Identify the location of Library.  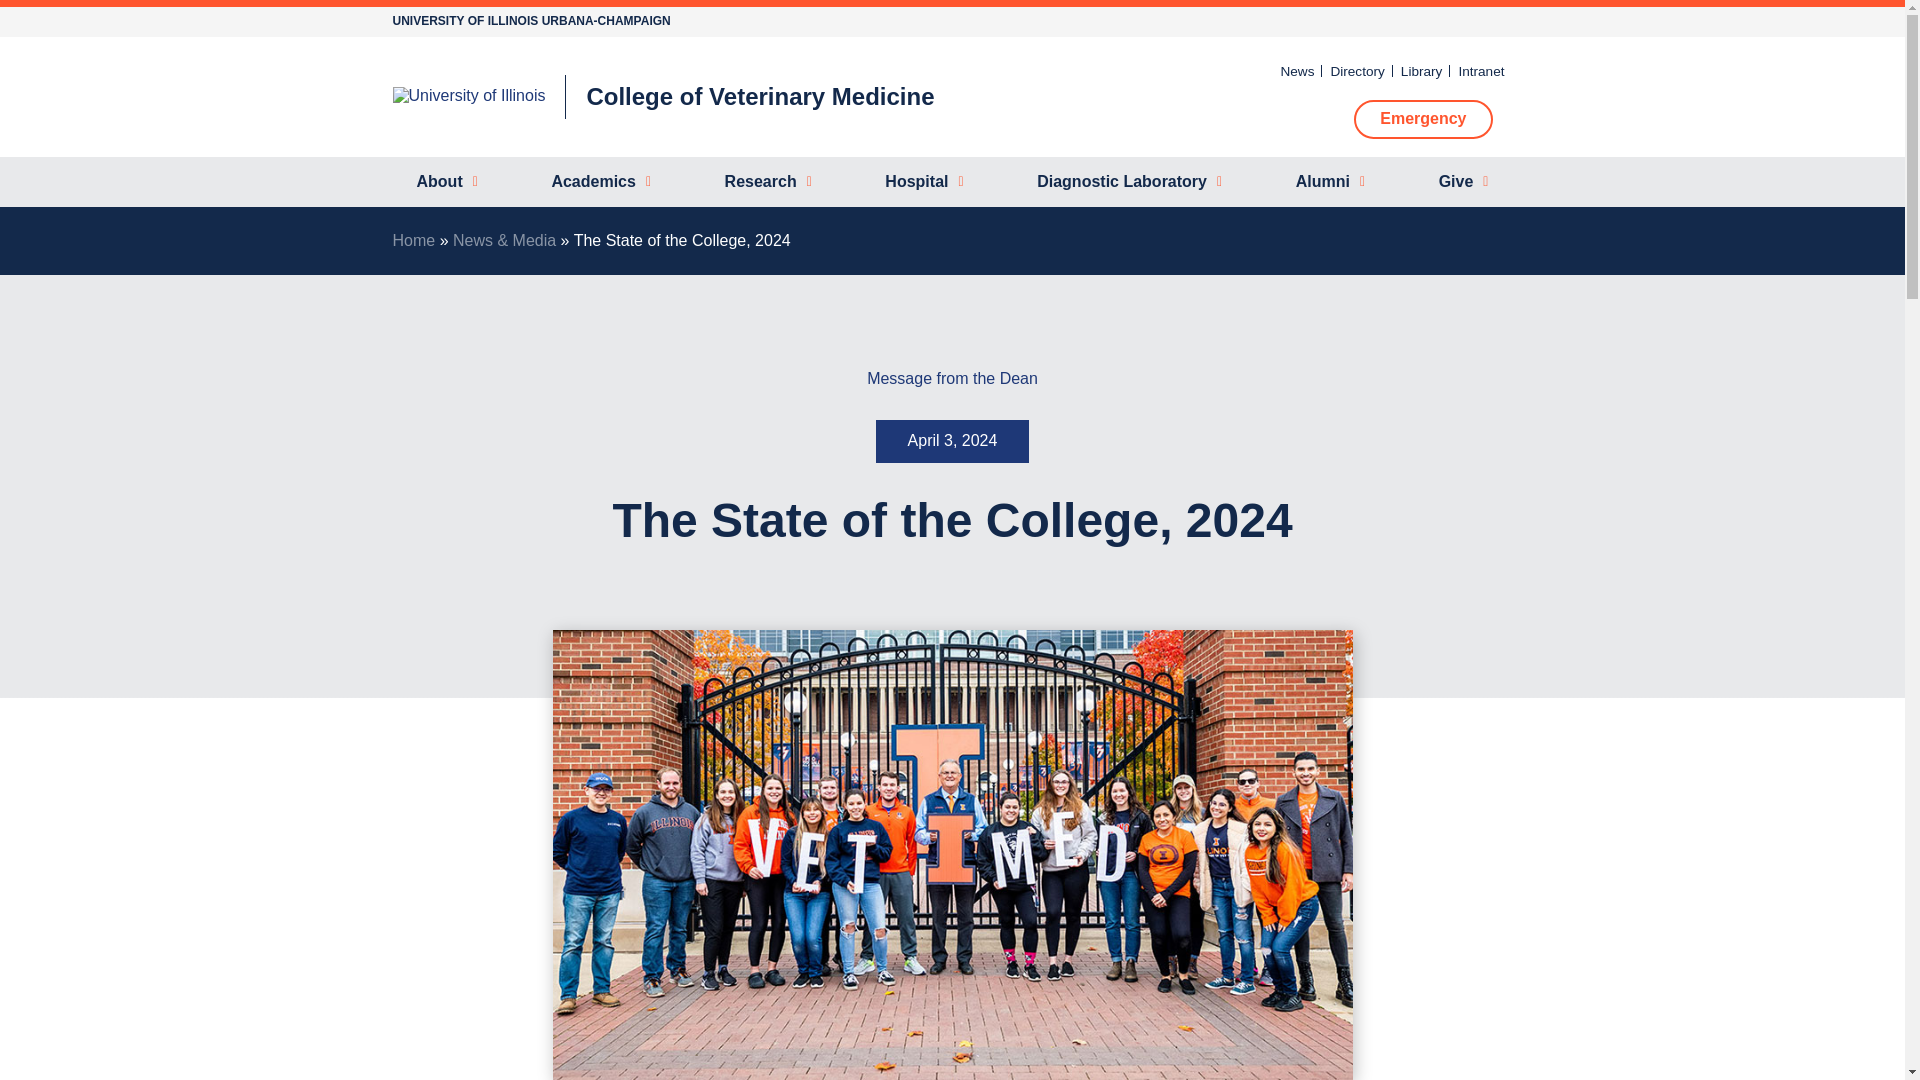
(1422, 70).